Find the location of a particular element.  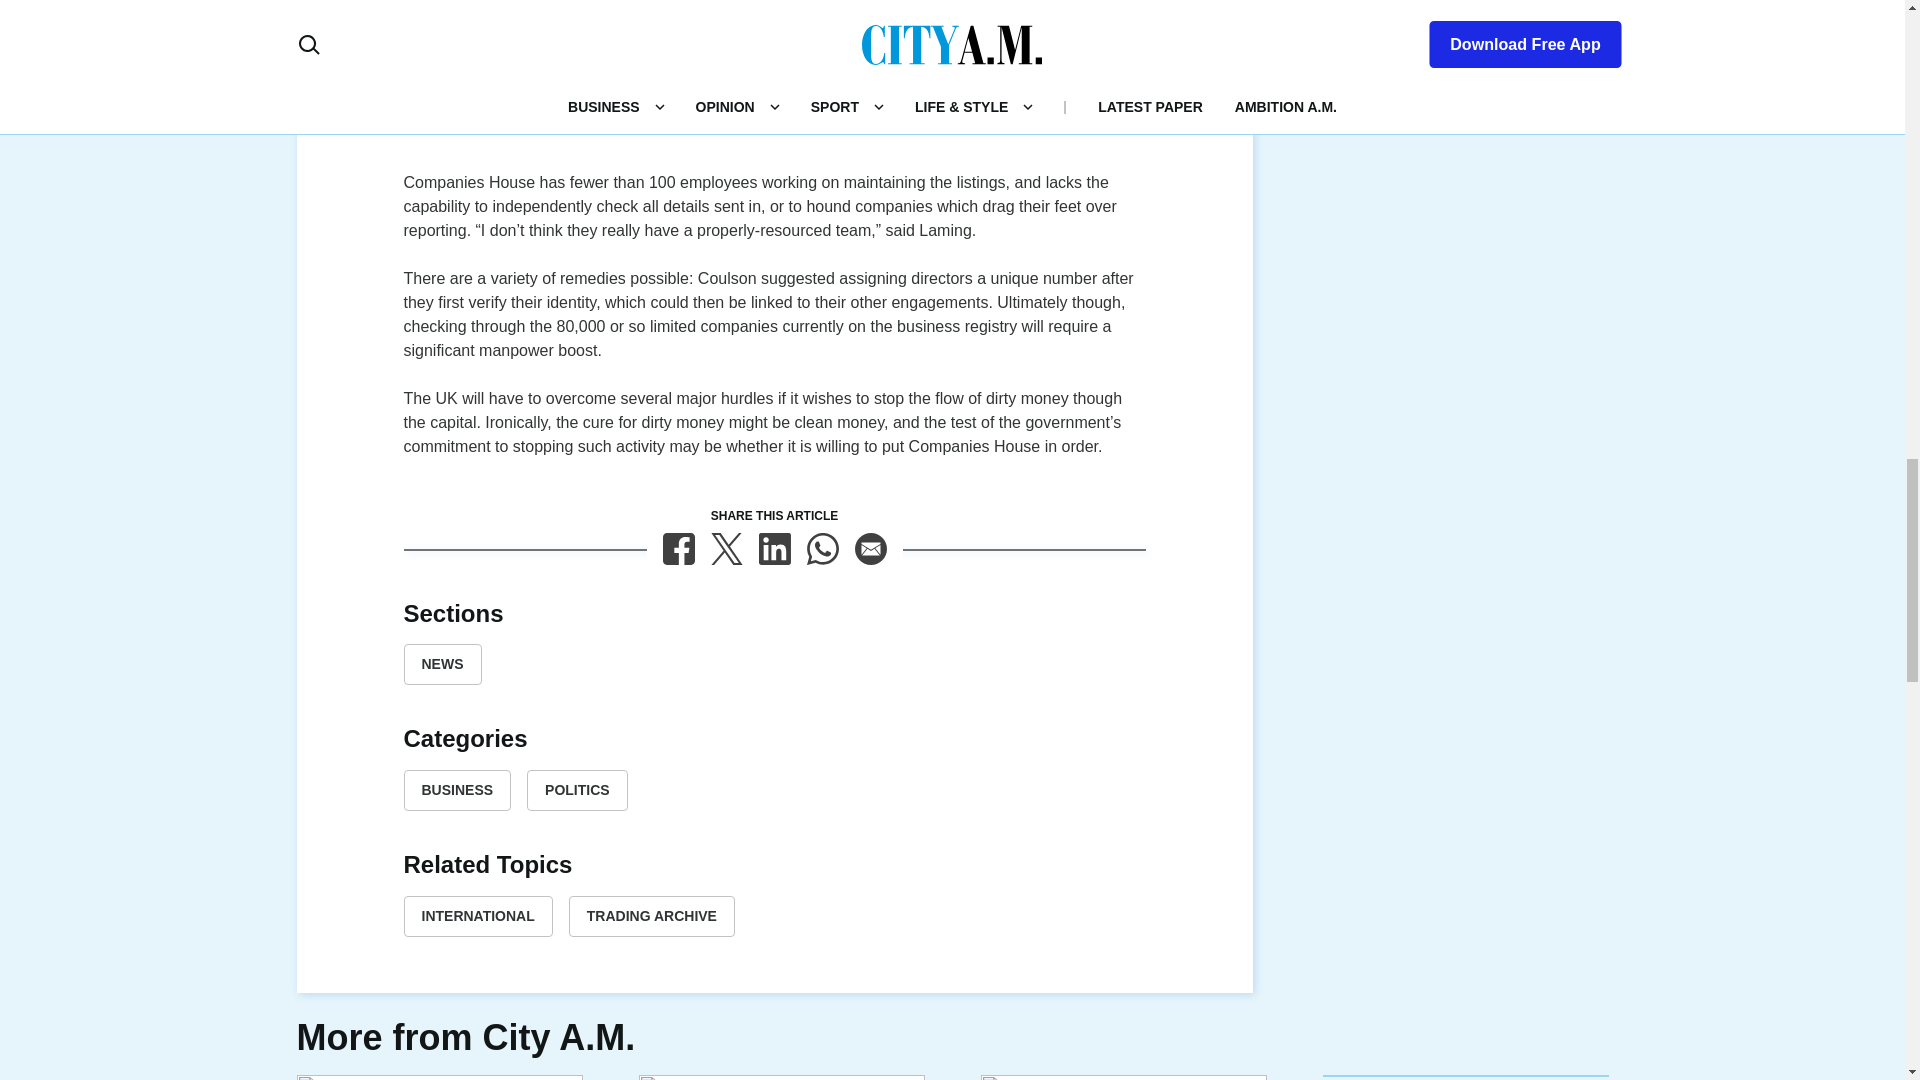

LinkedIn is located at coordinates (774, 548).